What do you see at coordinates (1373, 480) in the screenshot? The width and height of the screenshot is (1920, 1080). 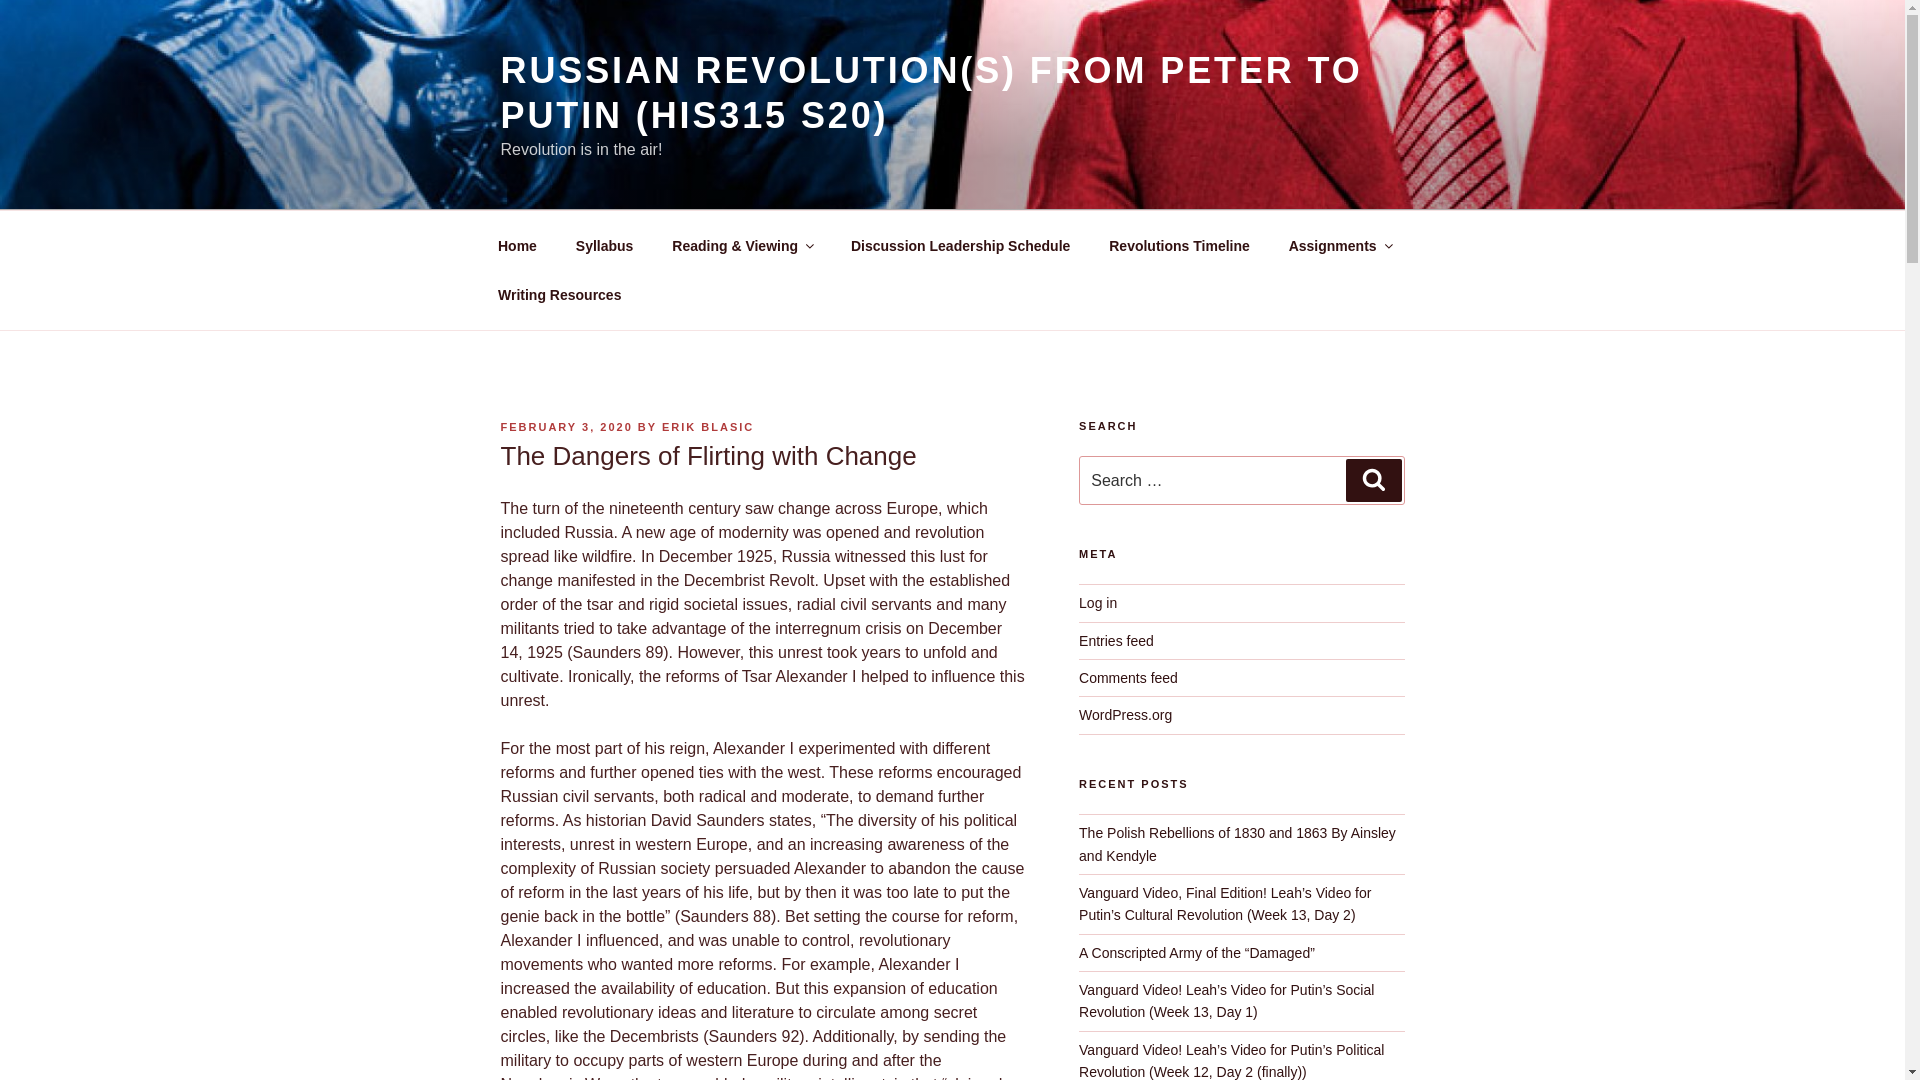 I see `Search` at bounding box center [1373, 480].